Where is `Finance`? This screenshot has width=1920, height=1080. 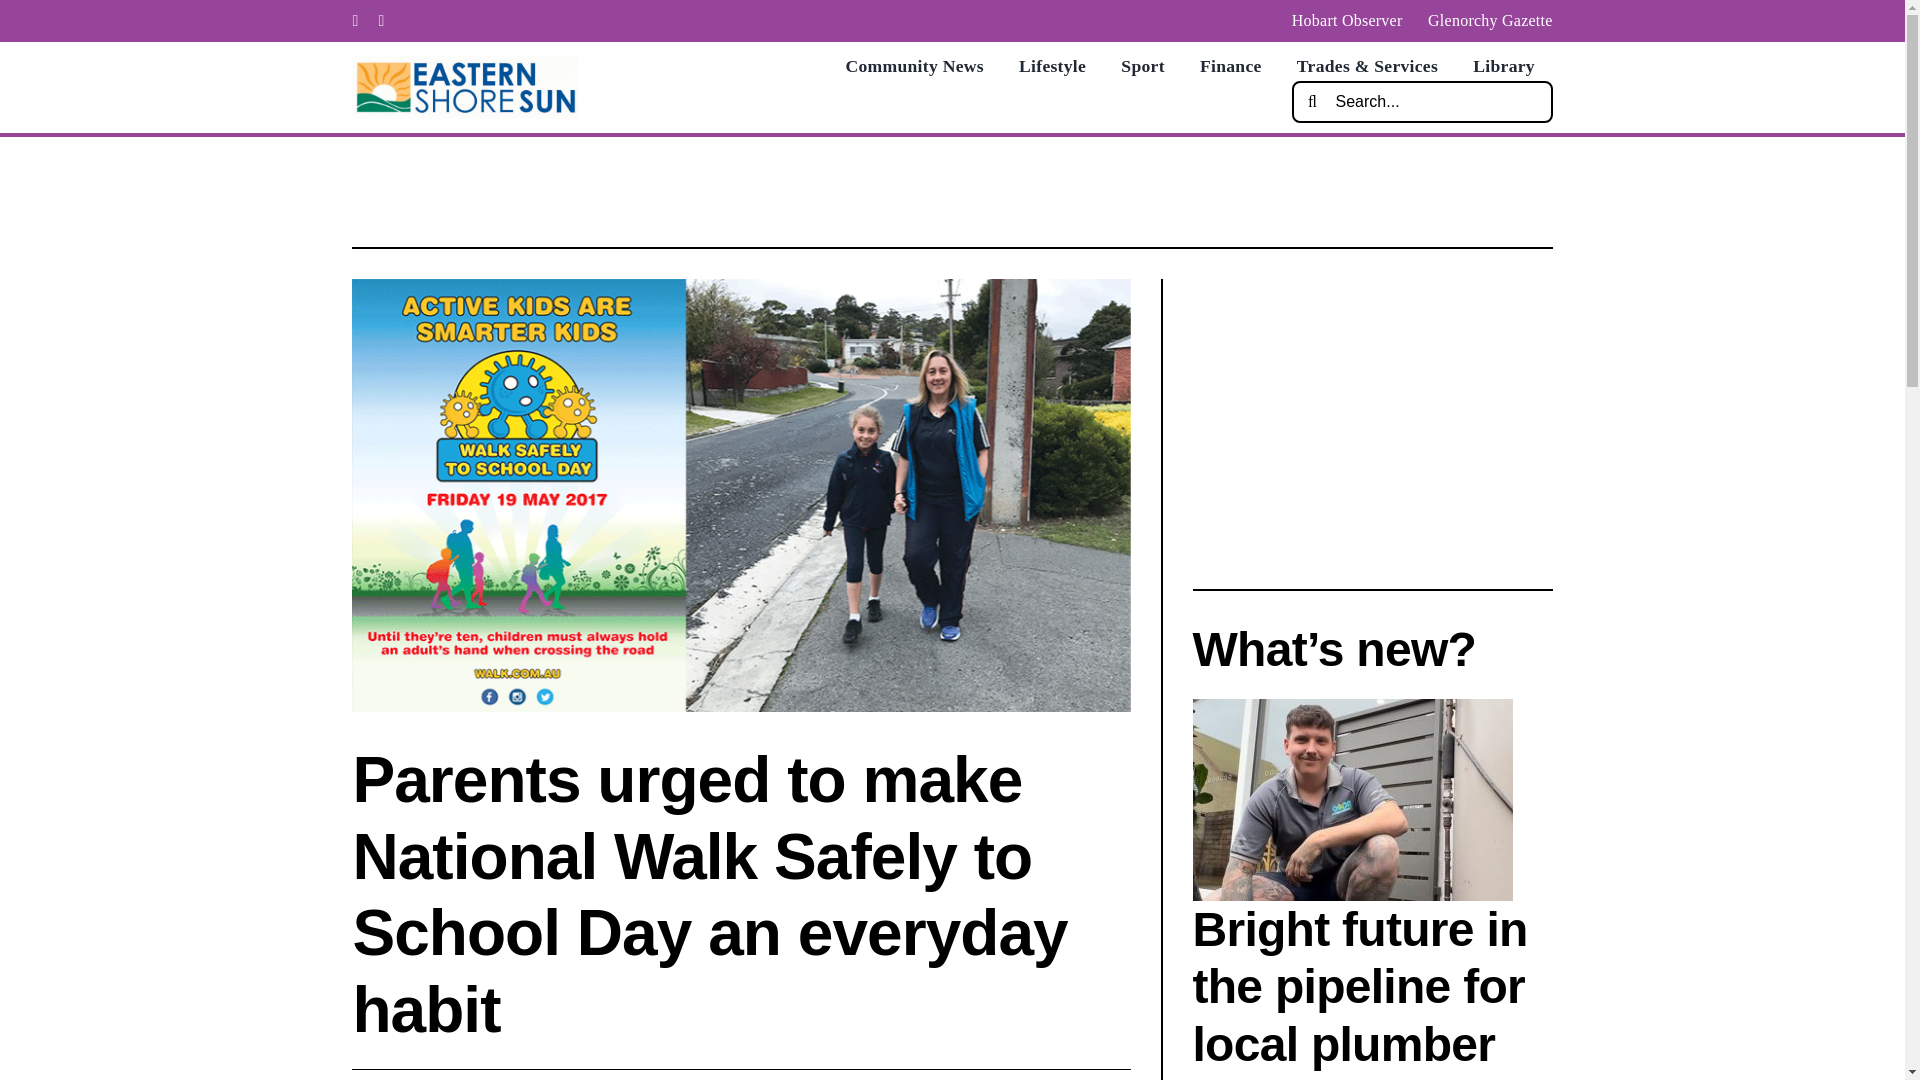
Finance is located at coordinates (1230, 66).